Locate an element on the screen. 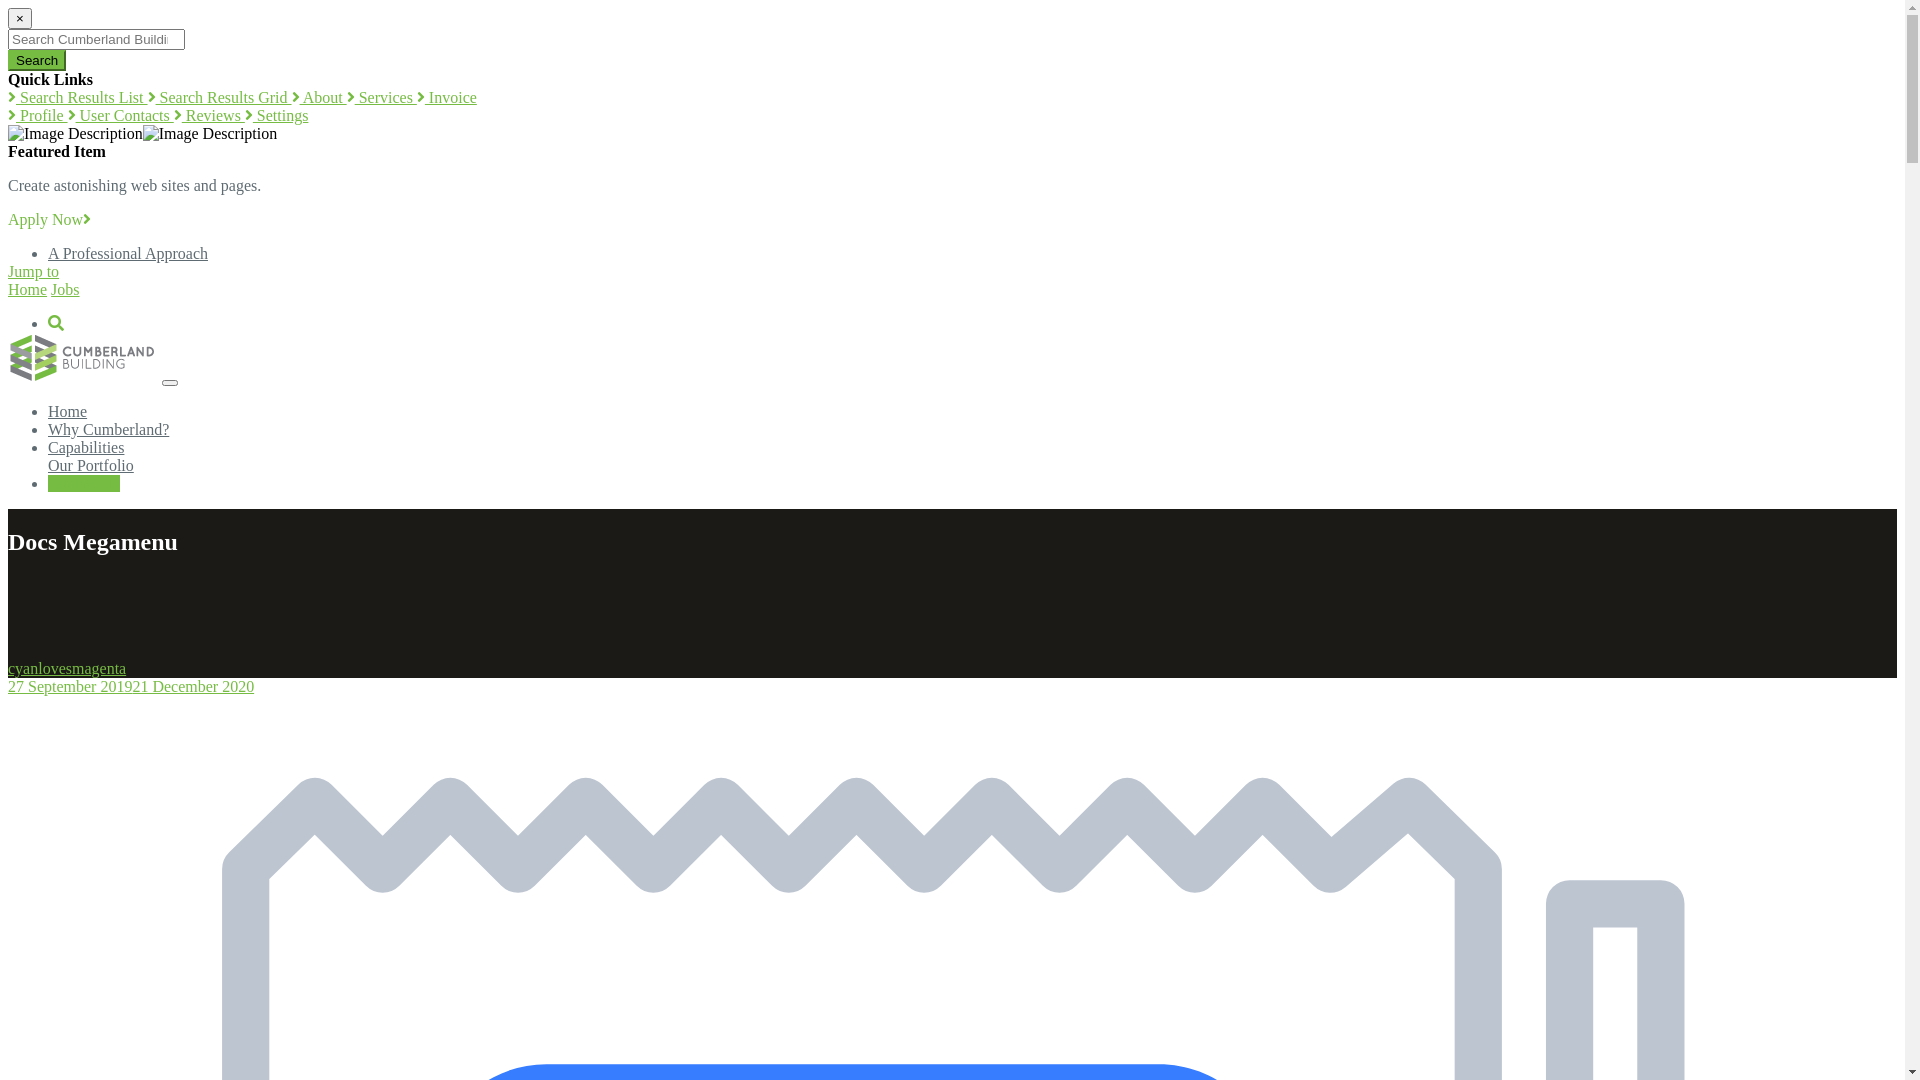 This screenshot has width=1920, height=1080. Jump to is located at coordinates (34, 272).